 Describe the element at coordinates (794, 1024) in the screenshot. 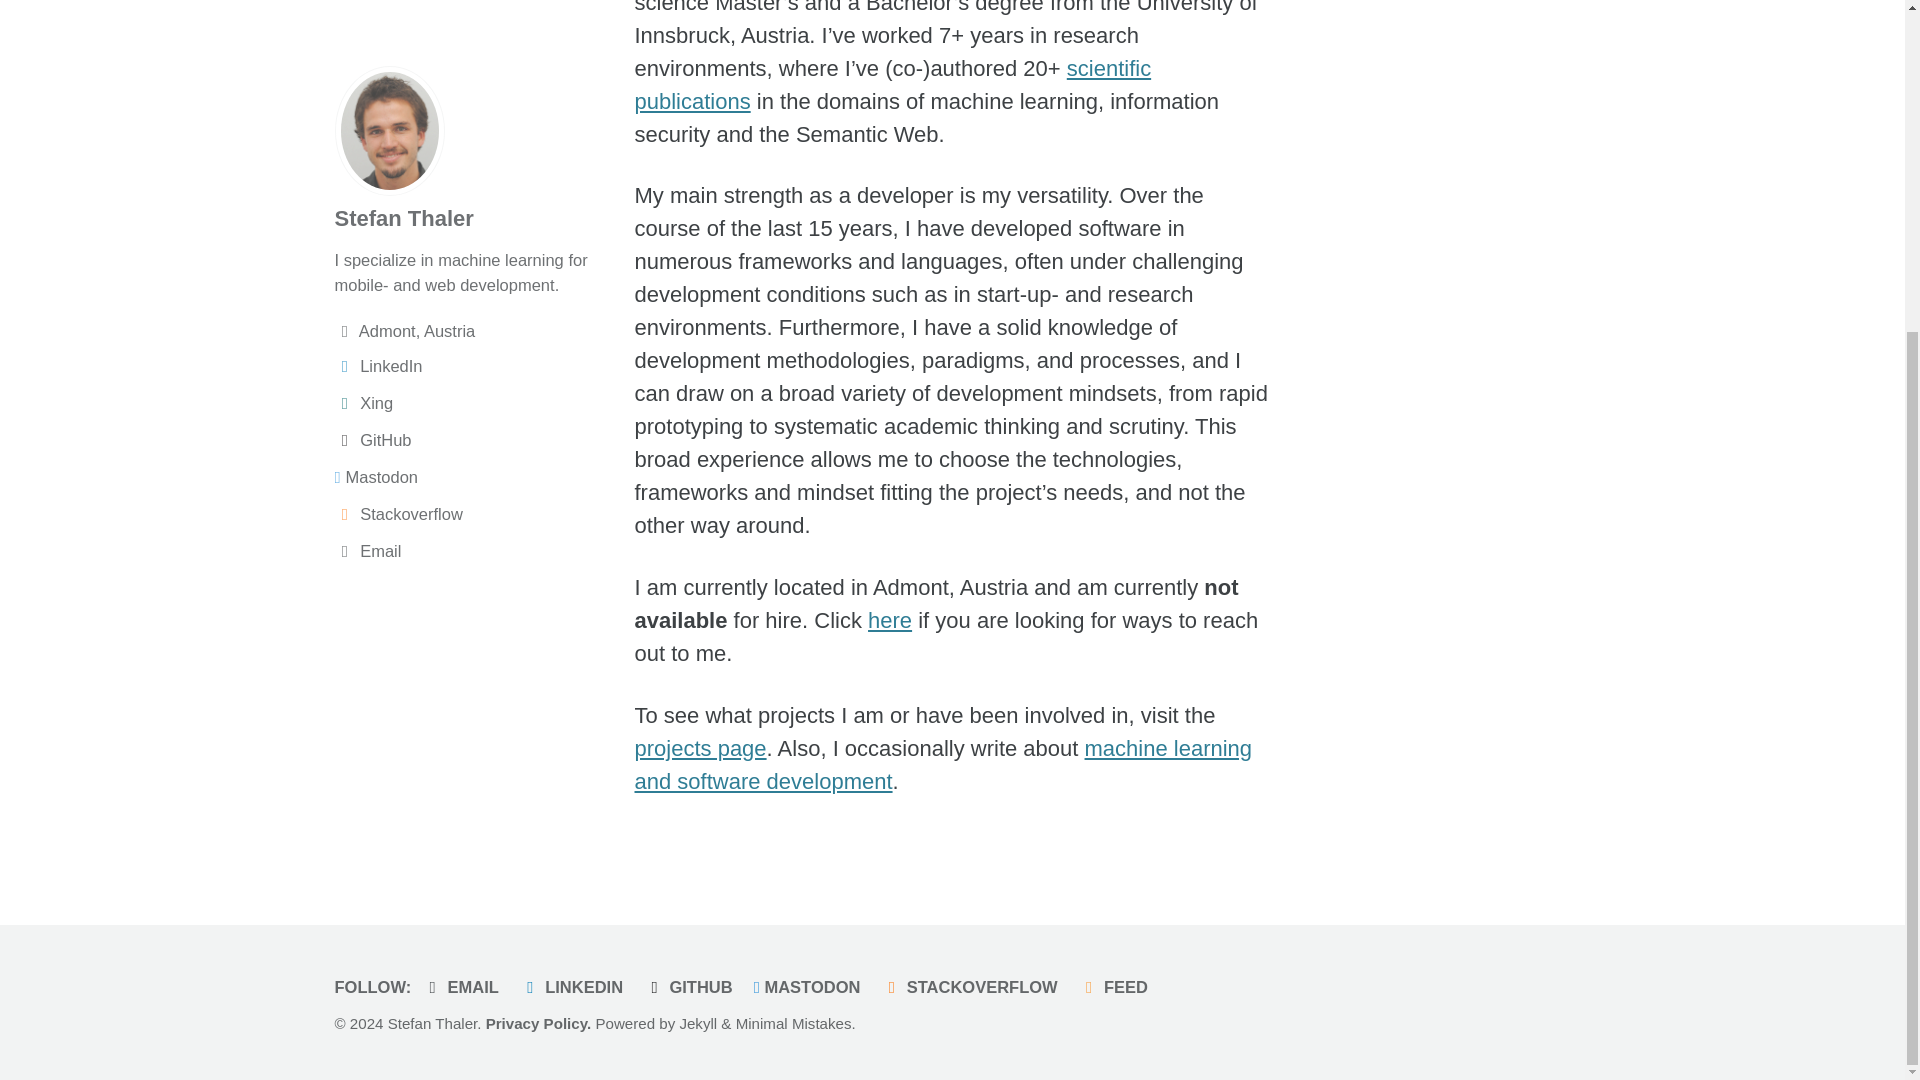

I see `Minimal Mistakes` at that location.